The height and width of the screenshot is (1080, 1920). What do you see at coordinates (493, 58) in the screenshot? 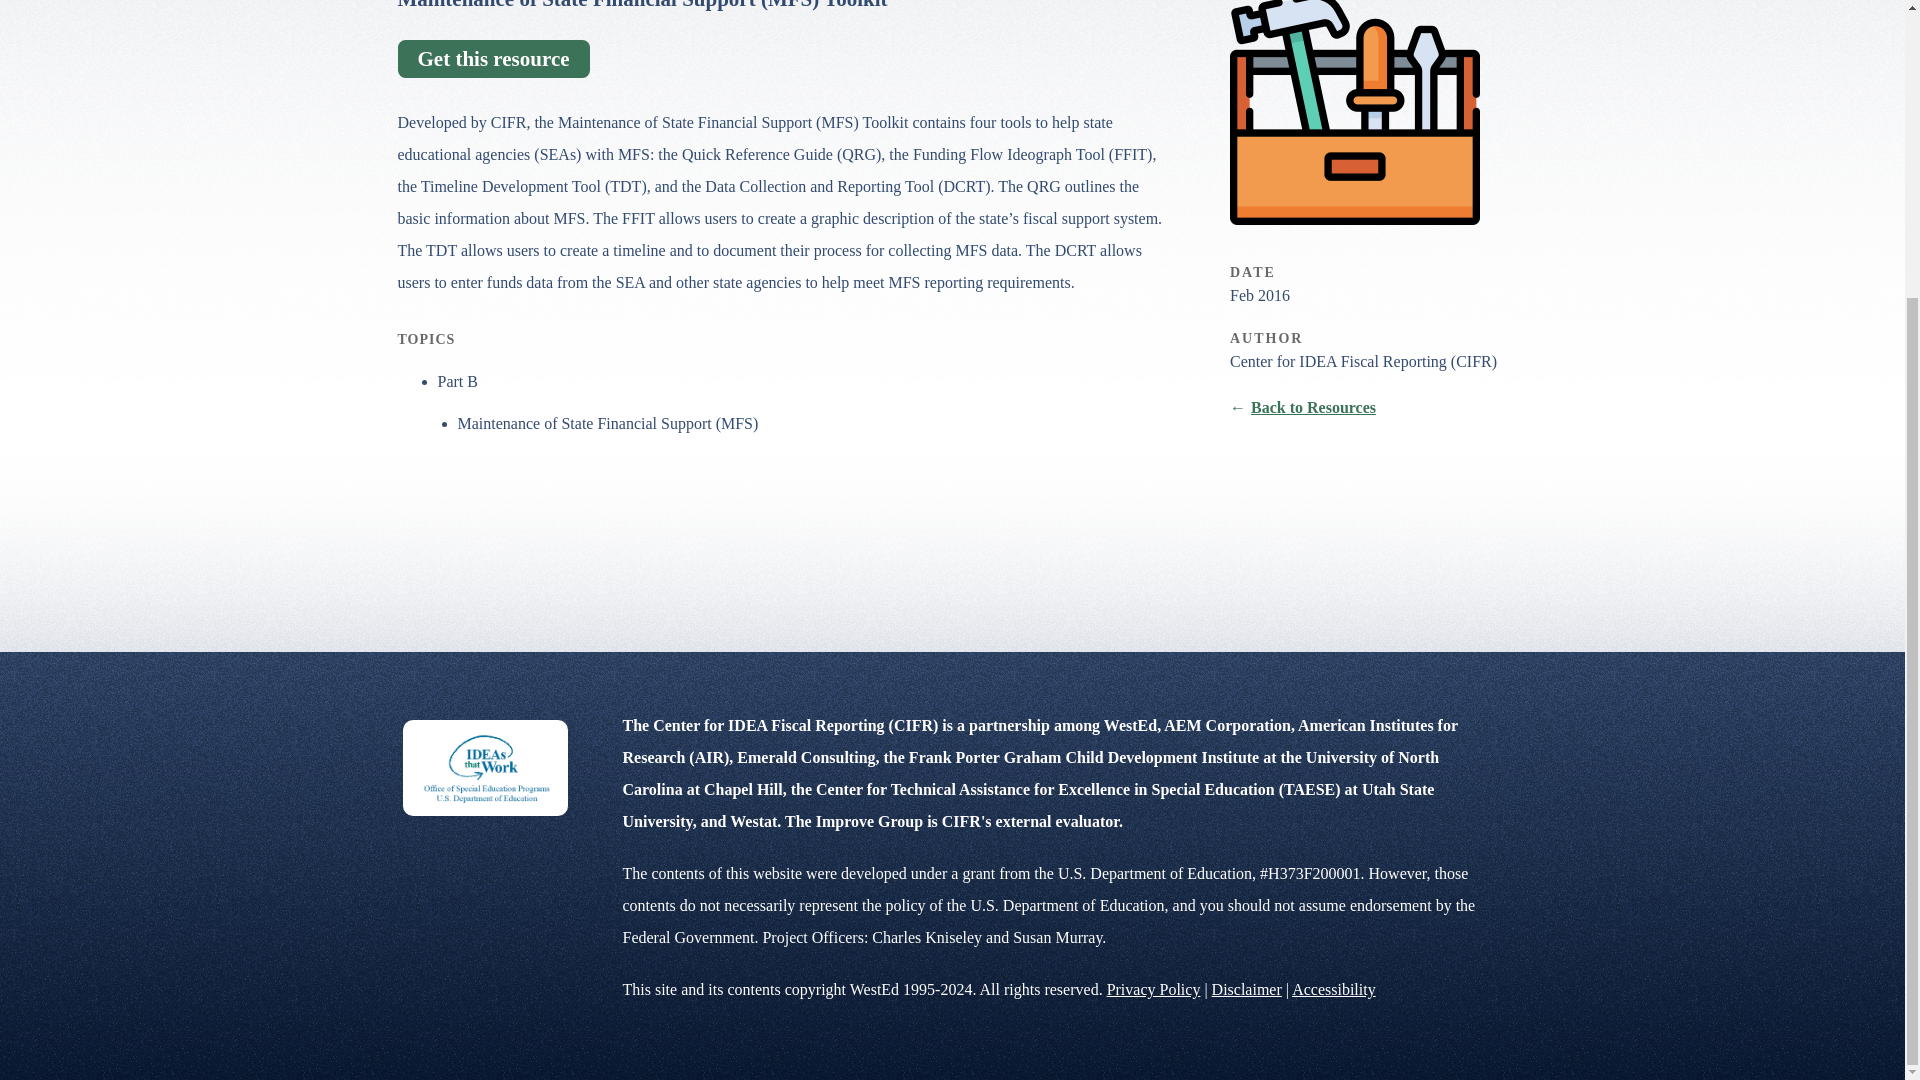
I see `Get this resource` at bounding box center [493, 58].